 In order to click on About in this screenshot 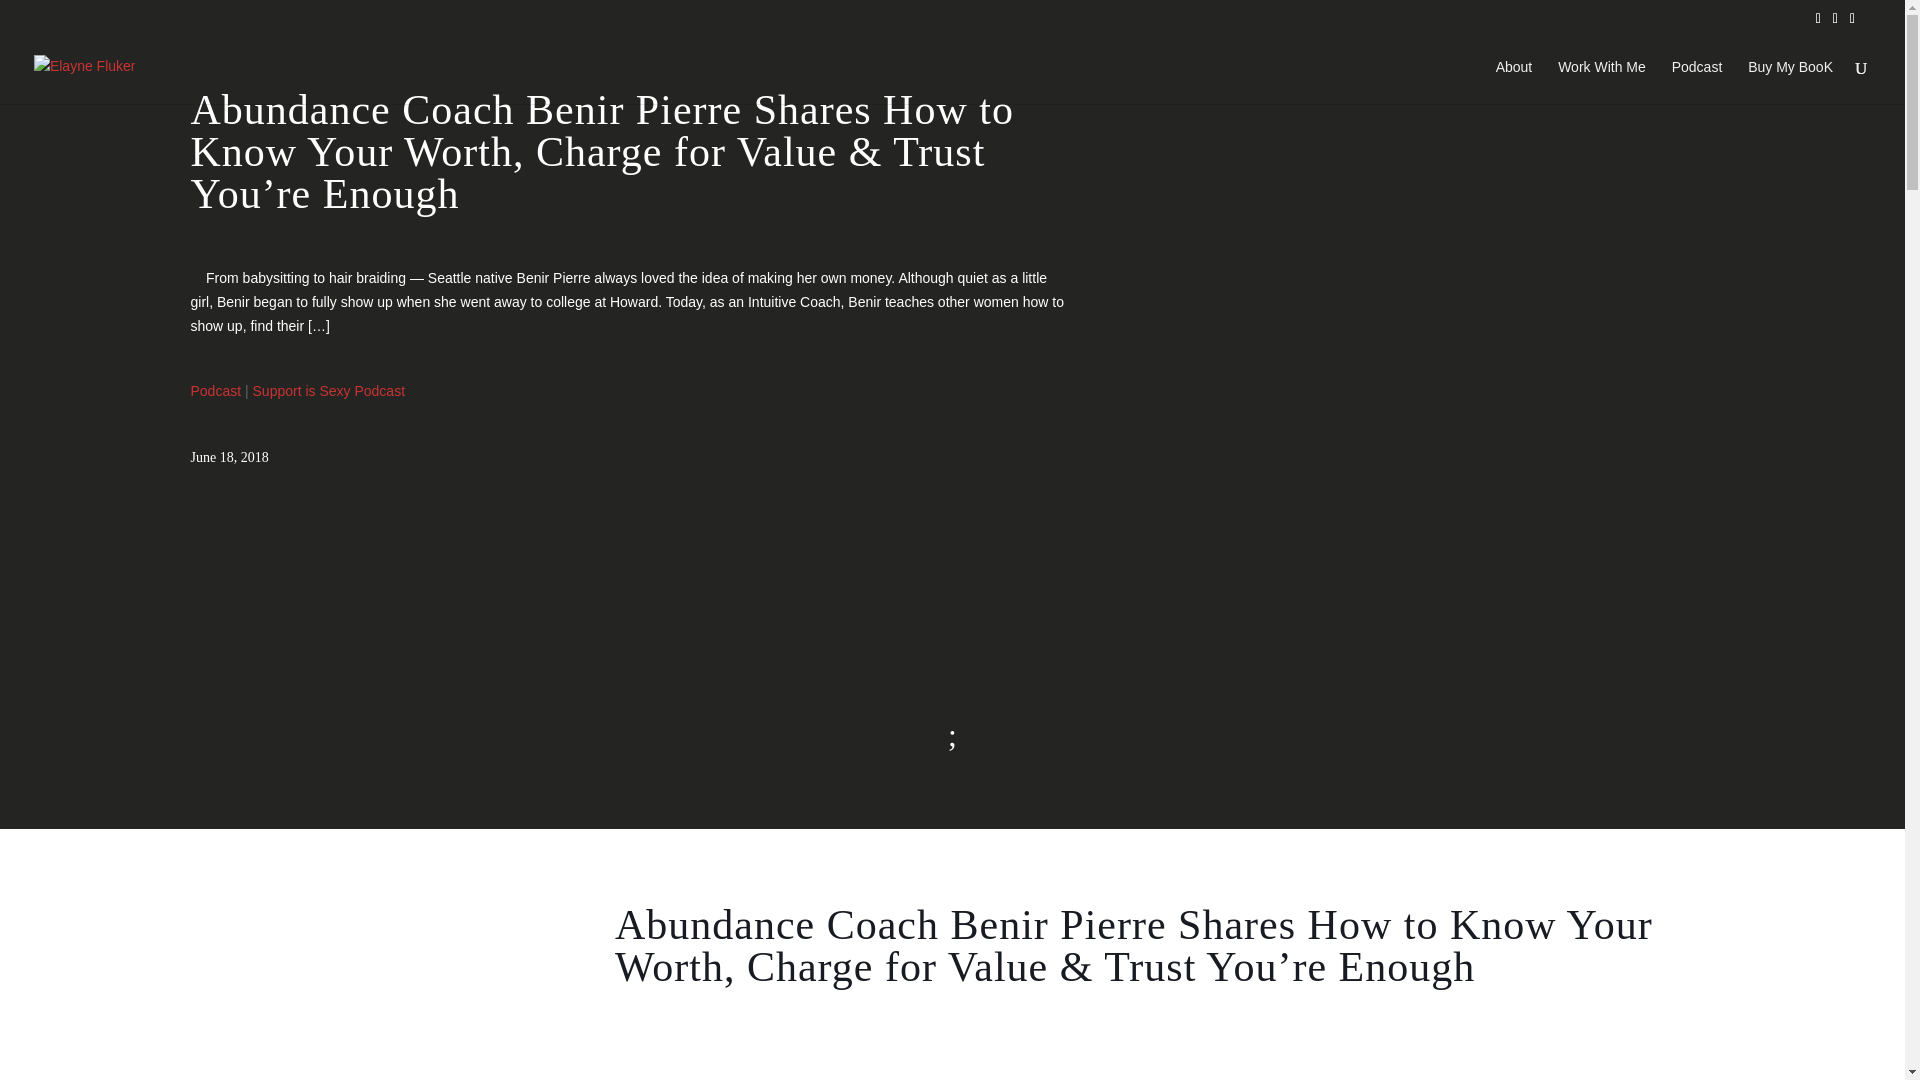, I will do `click(1514, 82)`.